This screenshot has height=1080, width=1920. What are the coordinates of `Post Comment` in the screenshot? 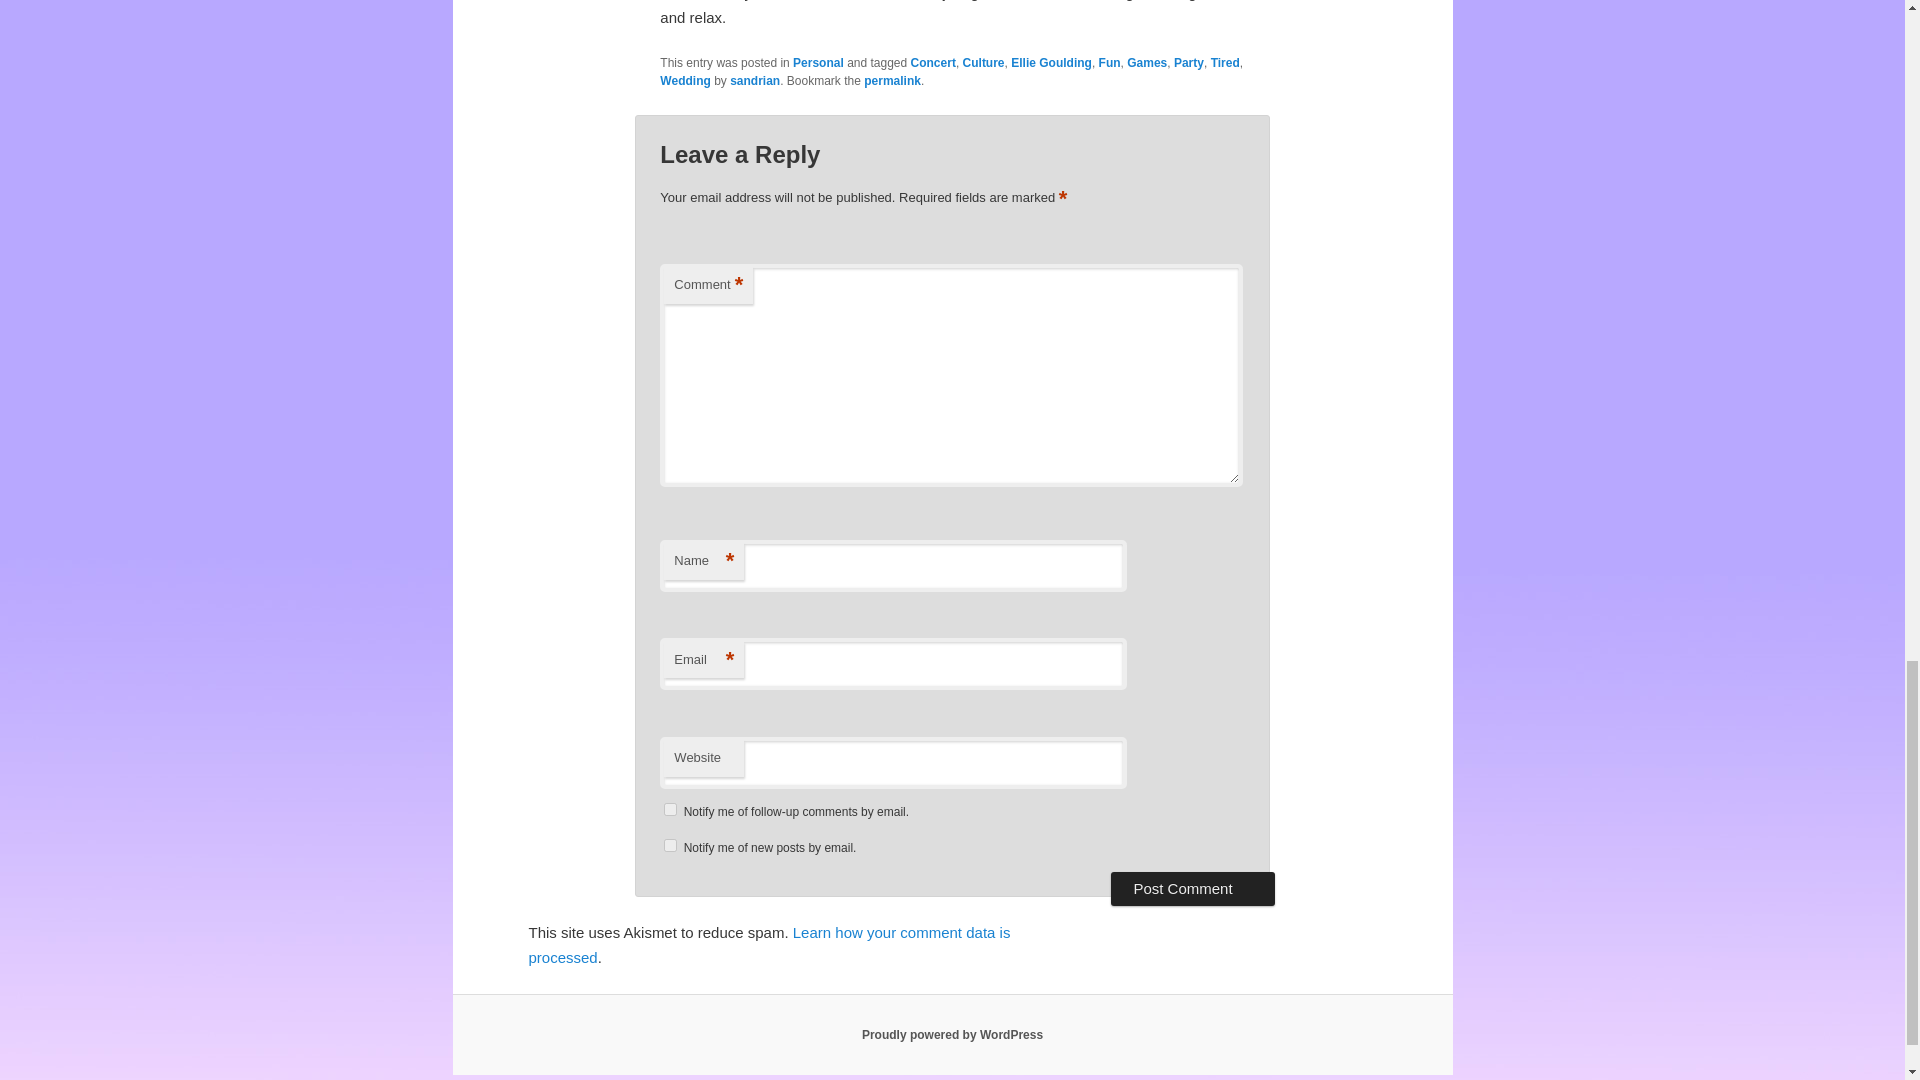 It's located at (1192, 888).